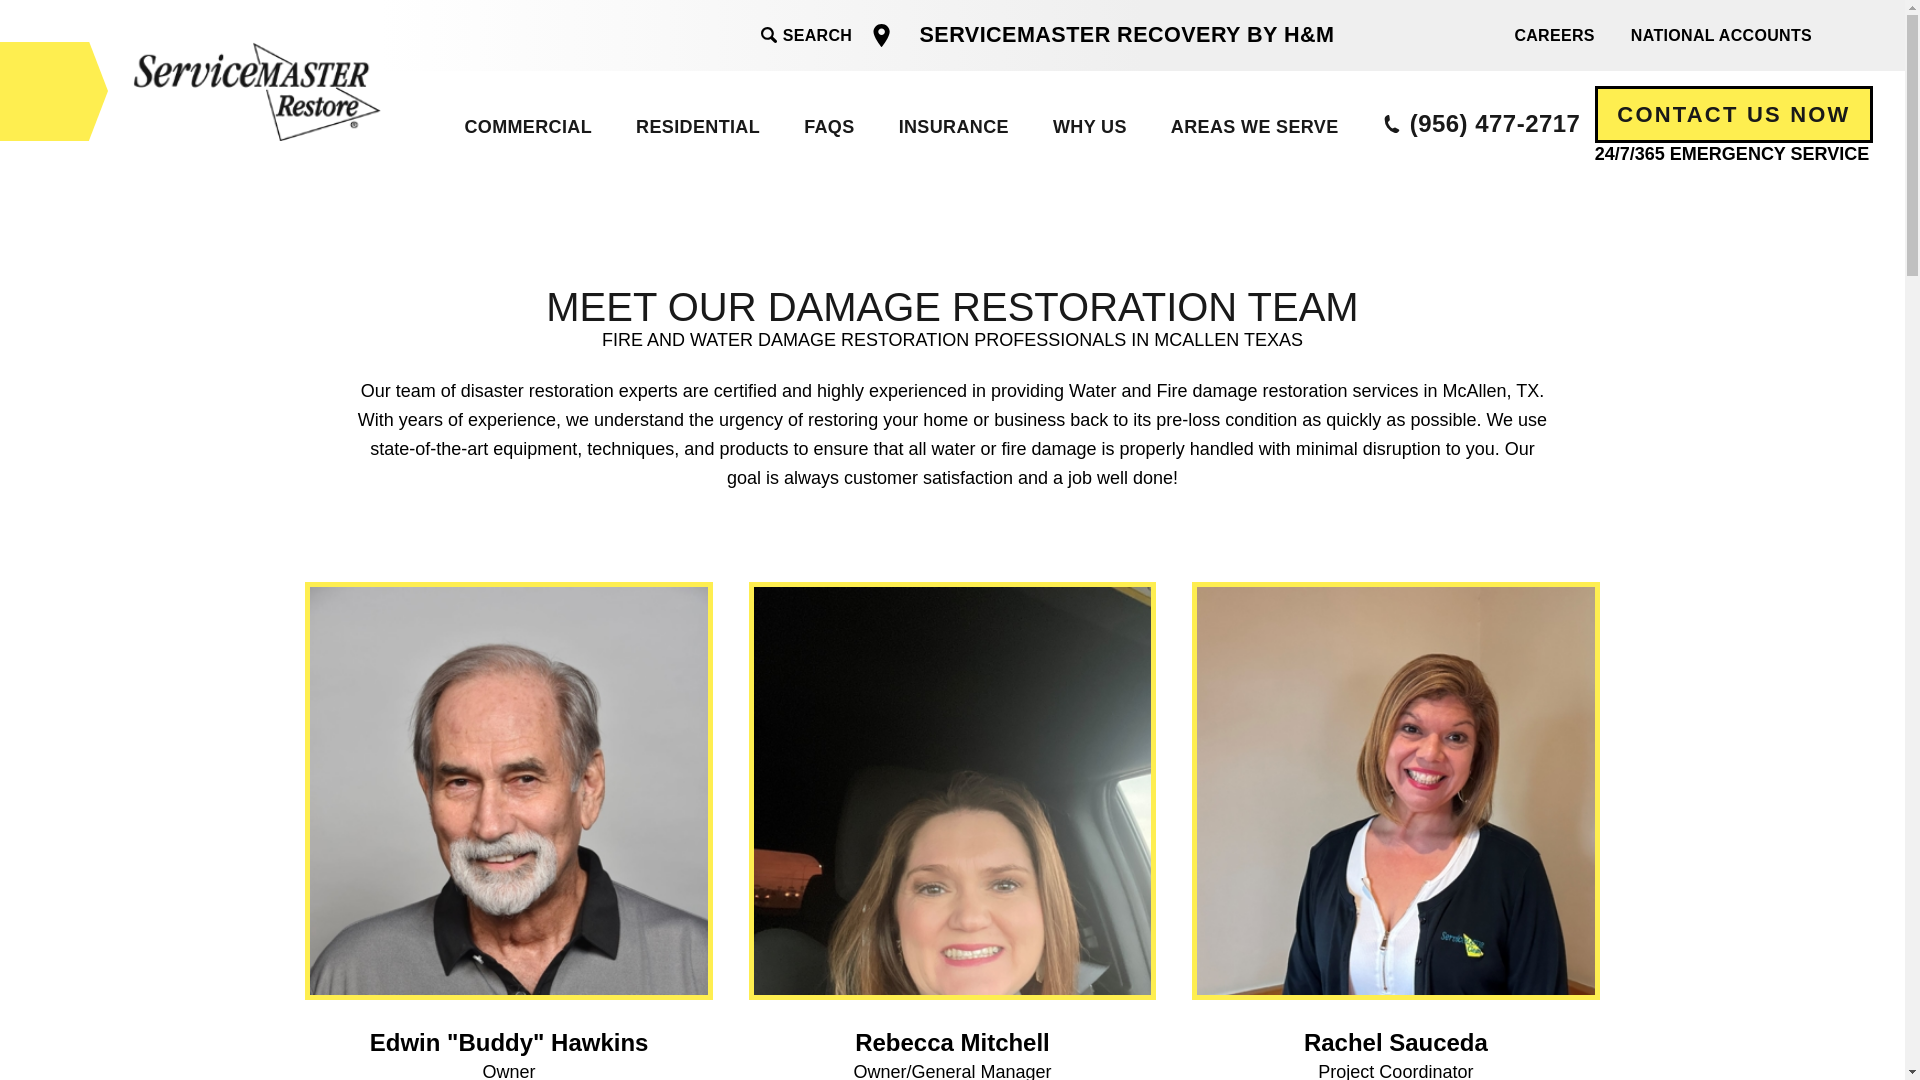  Describe the element at coordinates (1088, 127) in the screenshot. I see `WHY US` at that location.